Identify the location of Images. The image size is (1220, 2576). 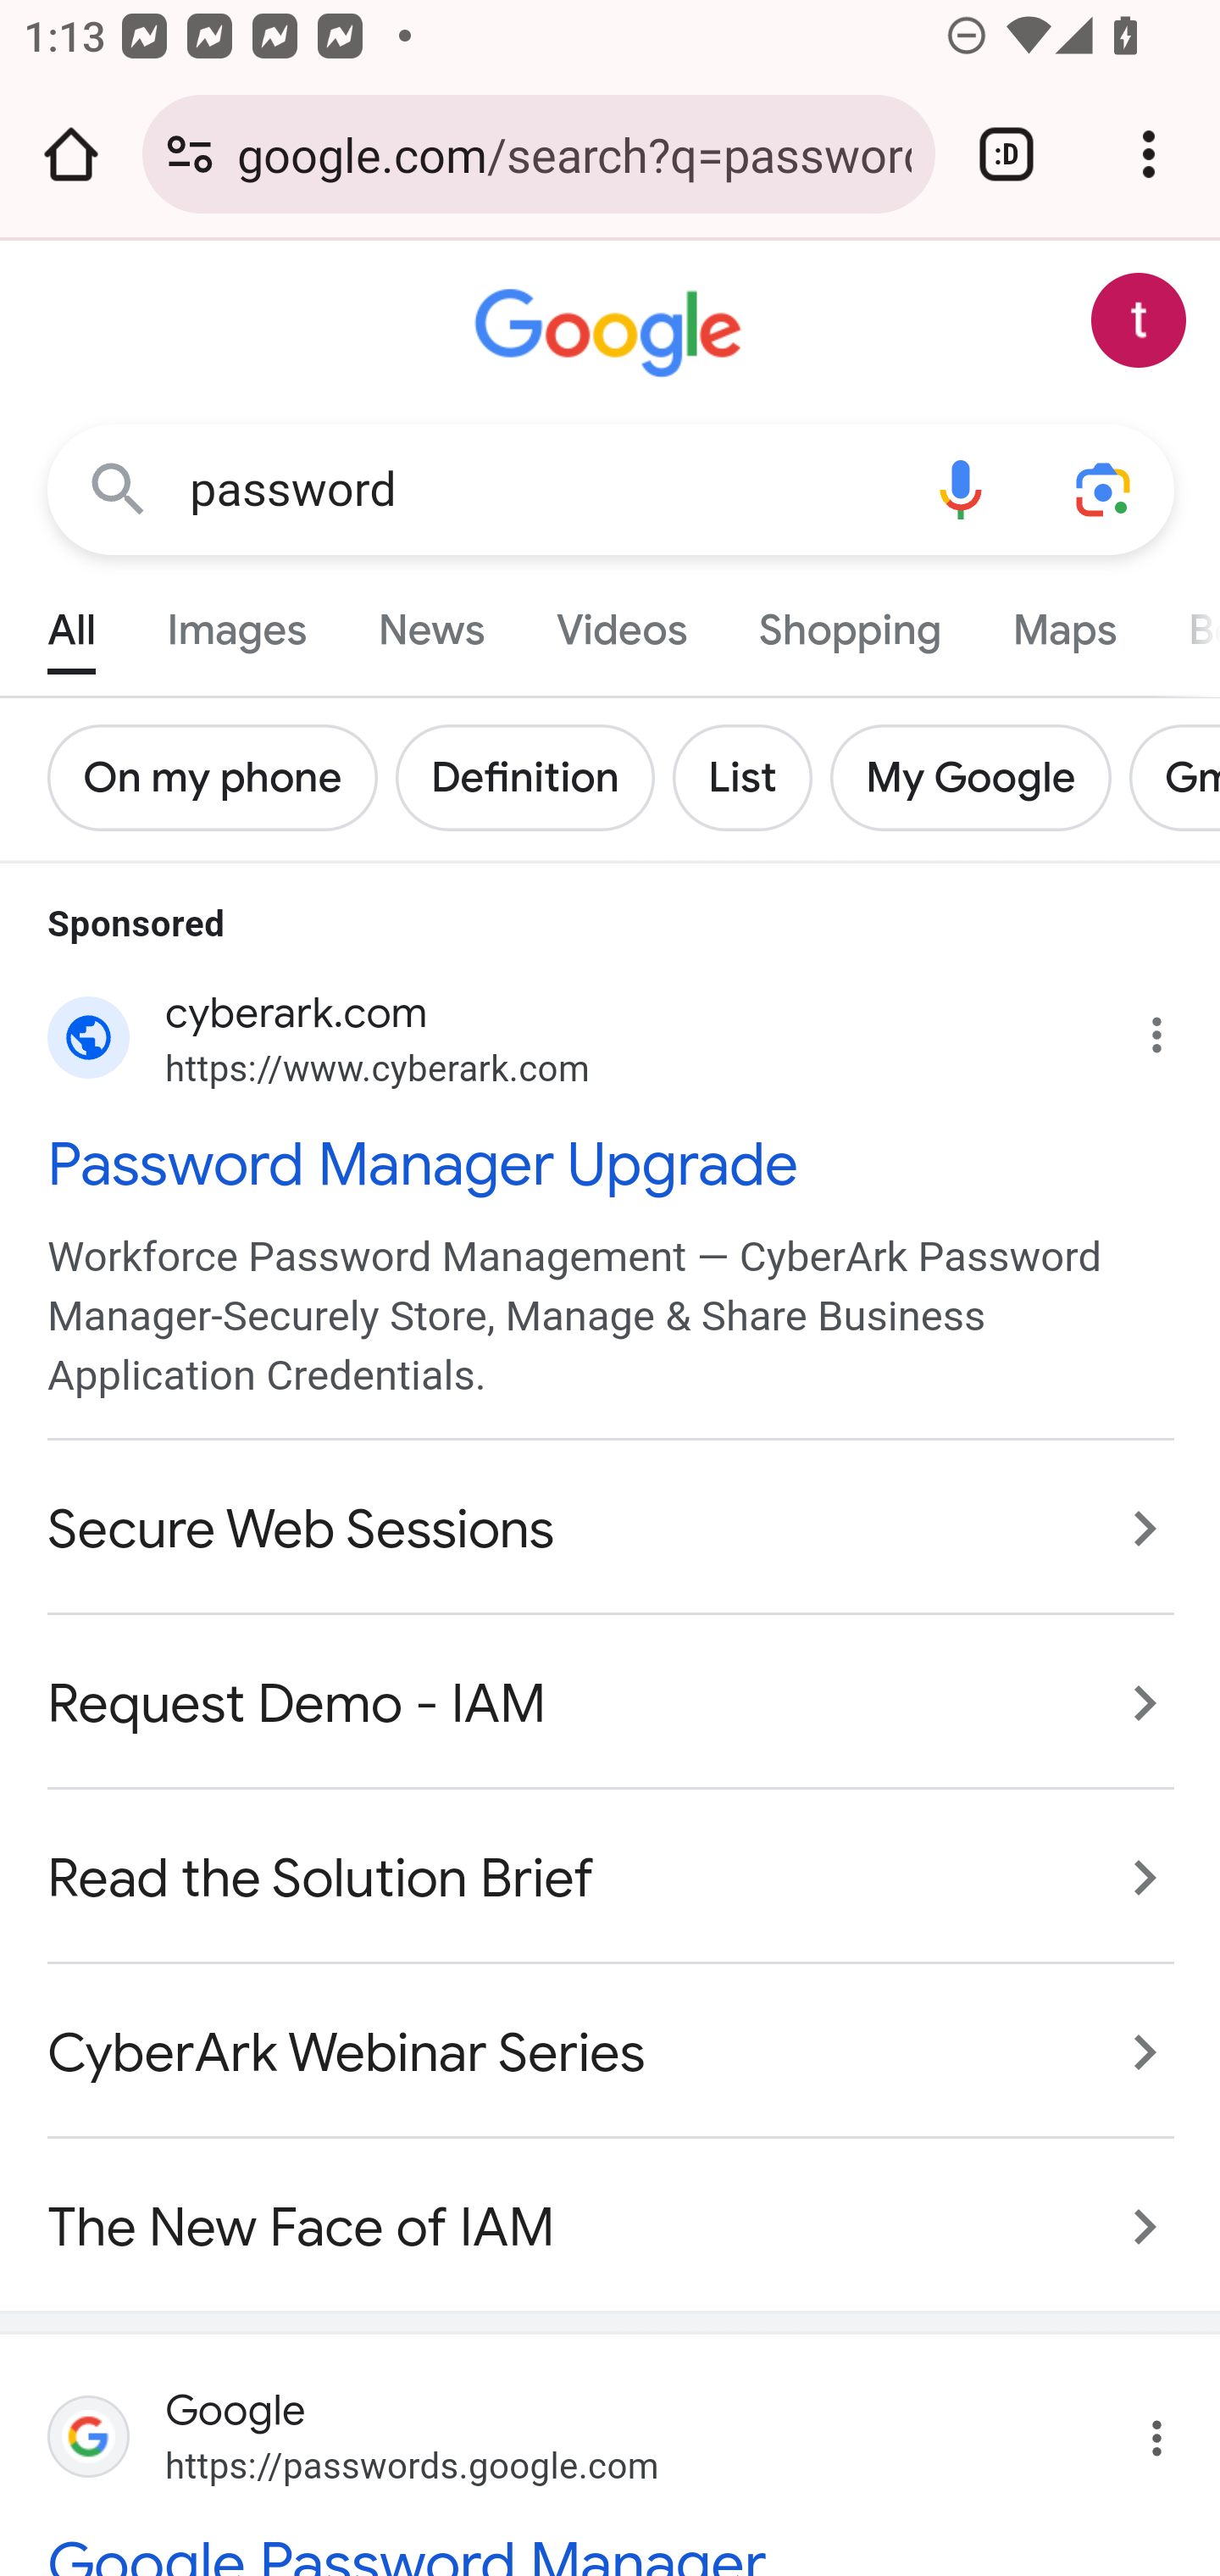
(237, 622).